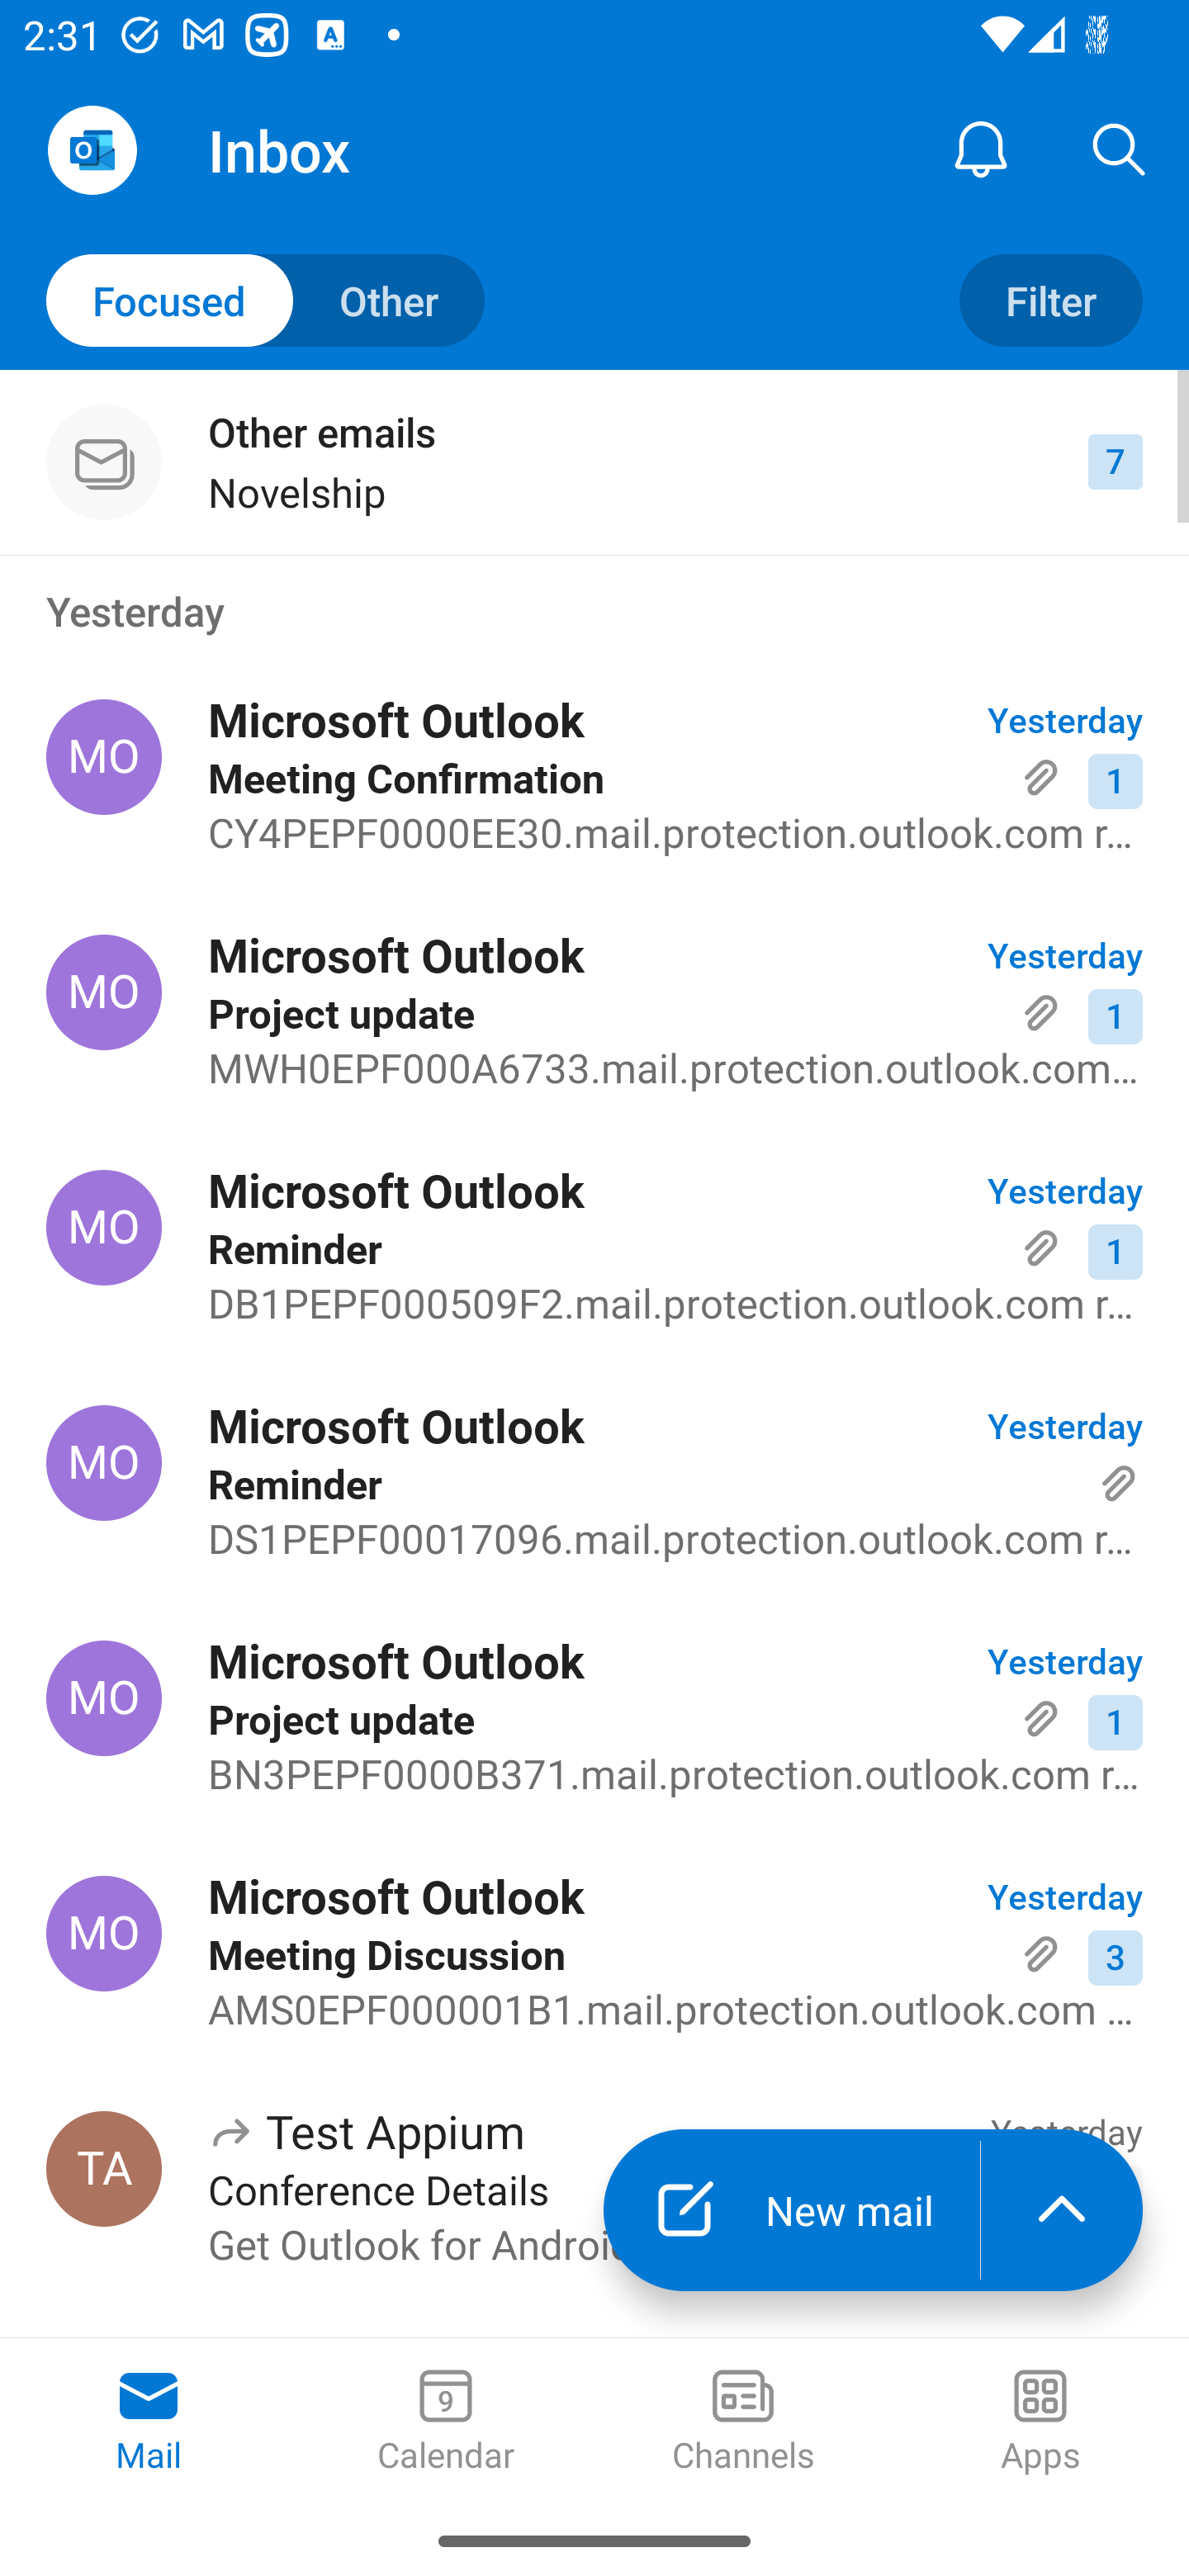 Image resolution: width=1189 pixels, height=2576 pixels. What do you see at coordinates (981, 149) in the screenshot?
I see `Notification Center` at bounding box center [981, 149].